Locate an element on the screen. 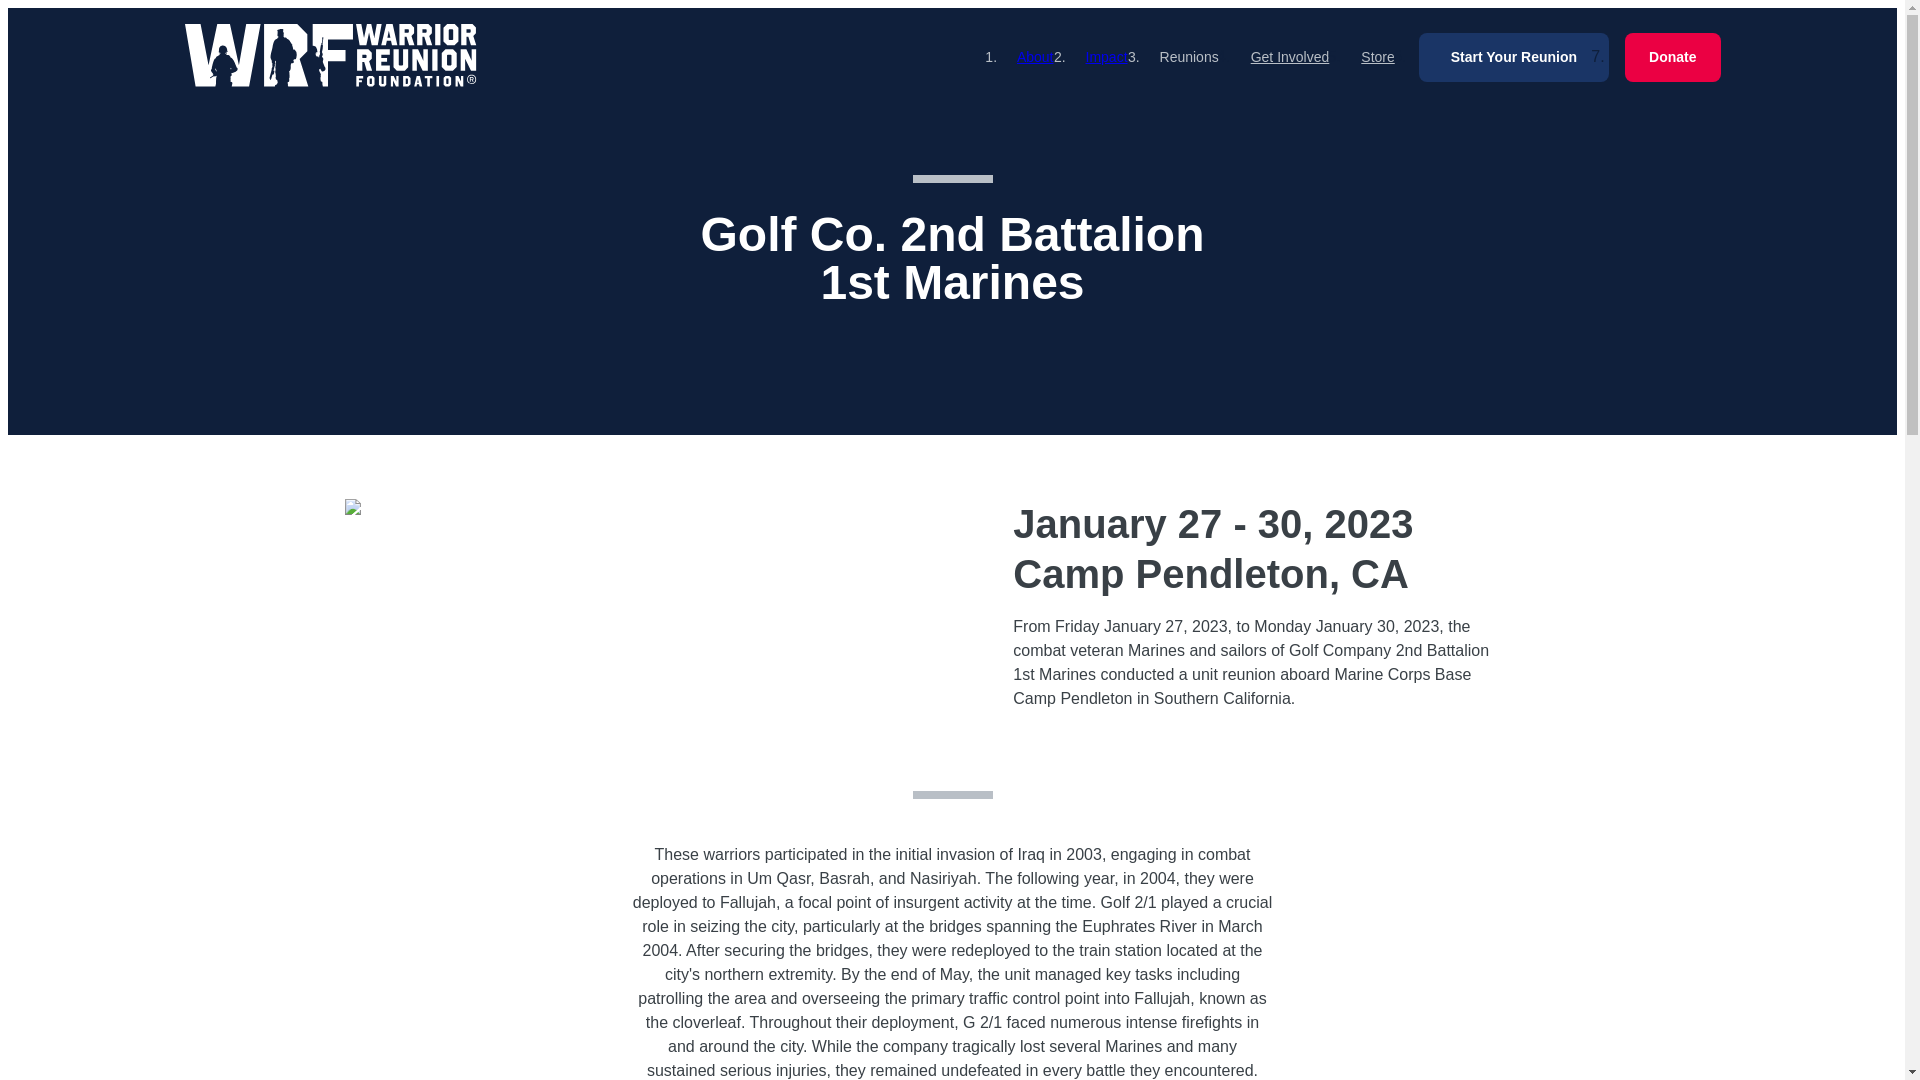  Start Your Reunion is located at coordinates (1513, 58).